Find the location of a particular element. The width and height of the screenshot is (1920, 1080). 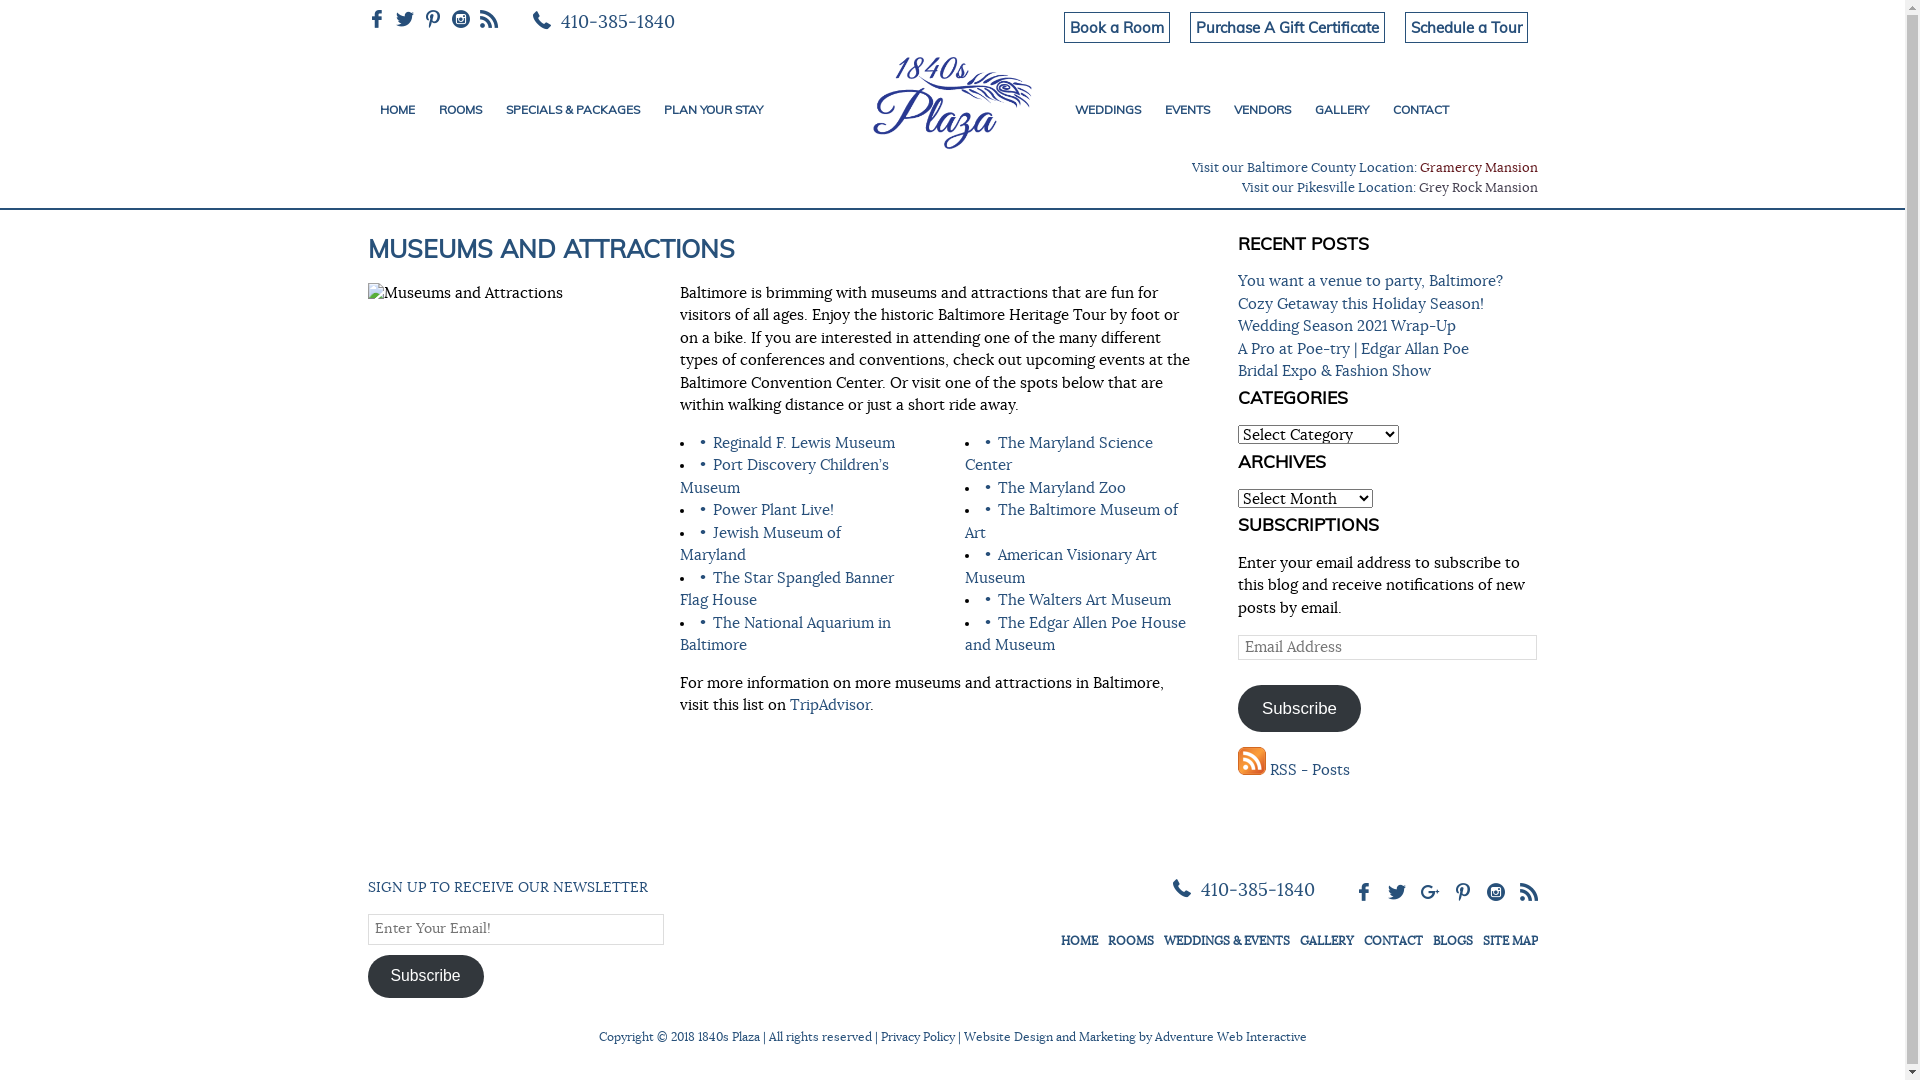

CONTACT is located at coordinates (1420, 110).